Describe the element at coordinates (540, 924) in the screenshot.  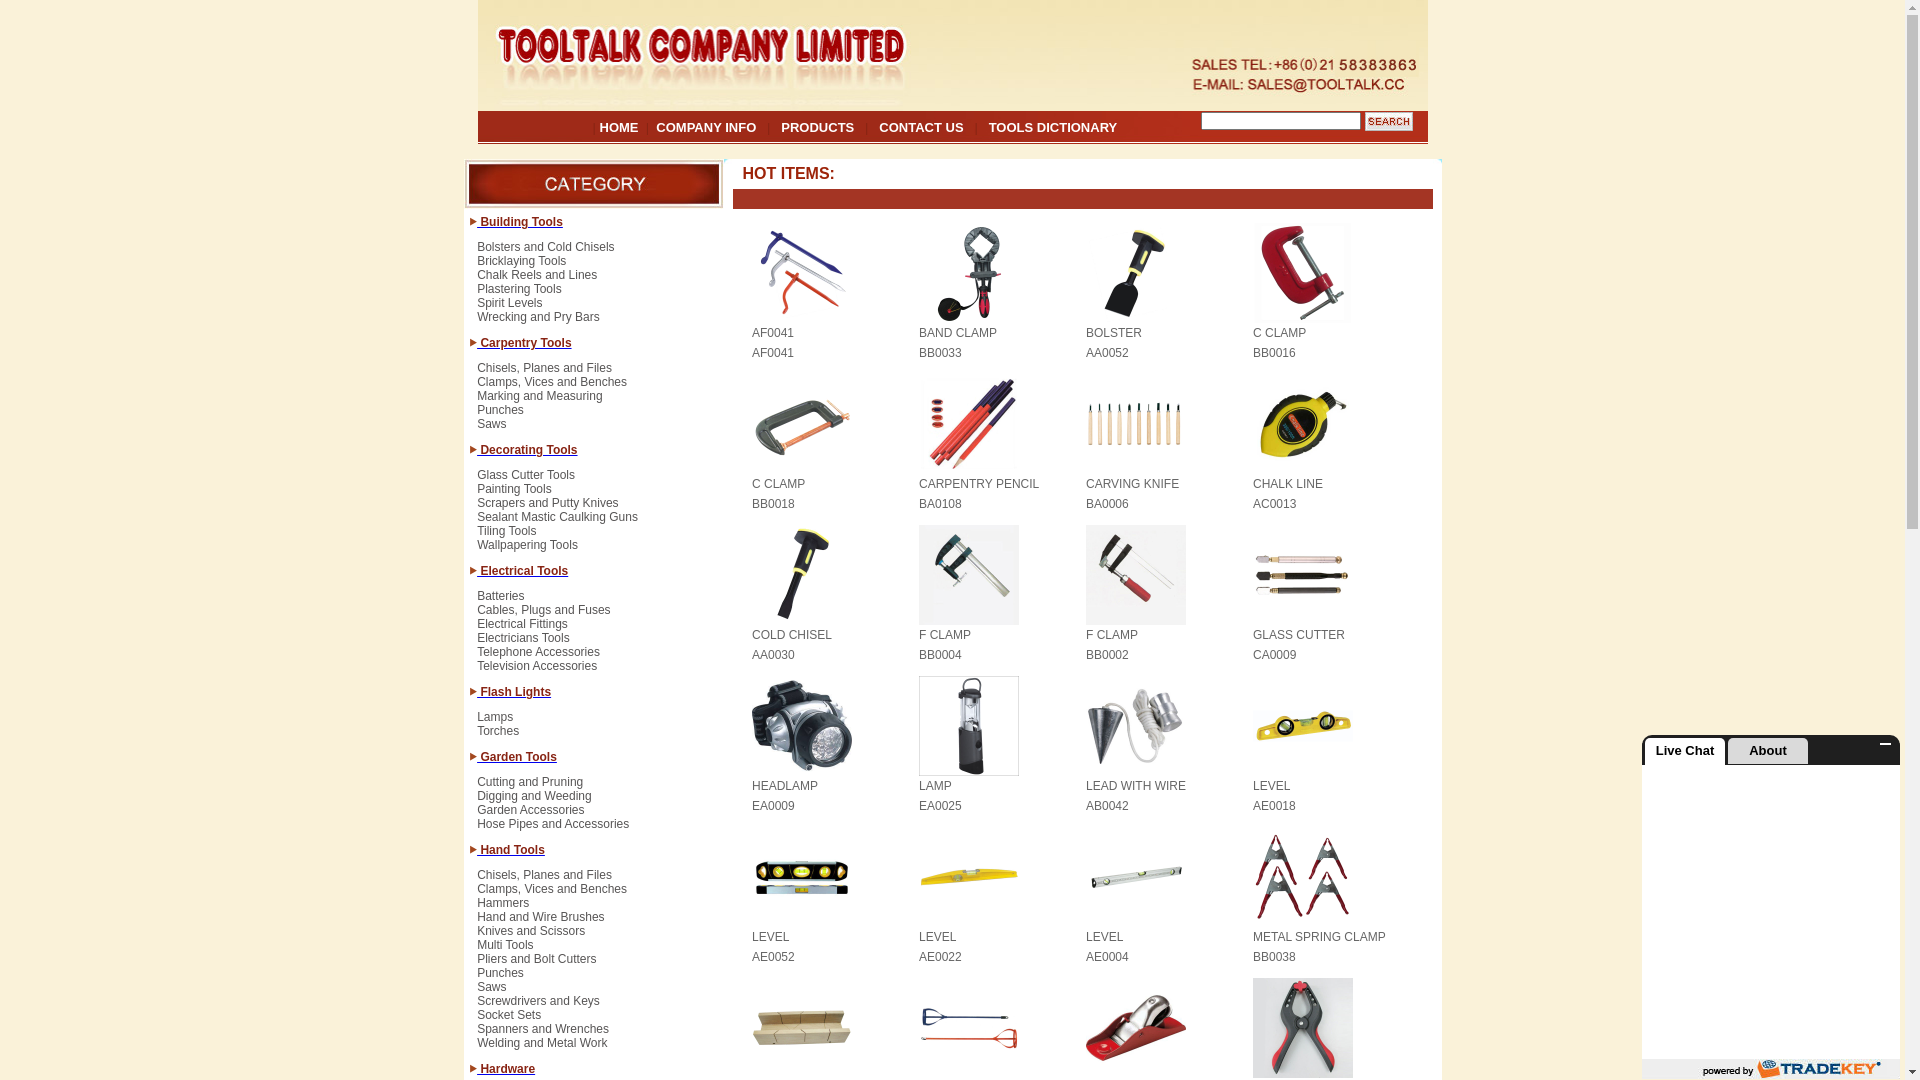
I see `Hand and Wire Brushes` at that location.